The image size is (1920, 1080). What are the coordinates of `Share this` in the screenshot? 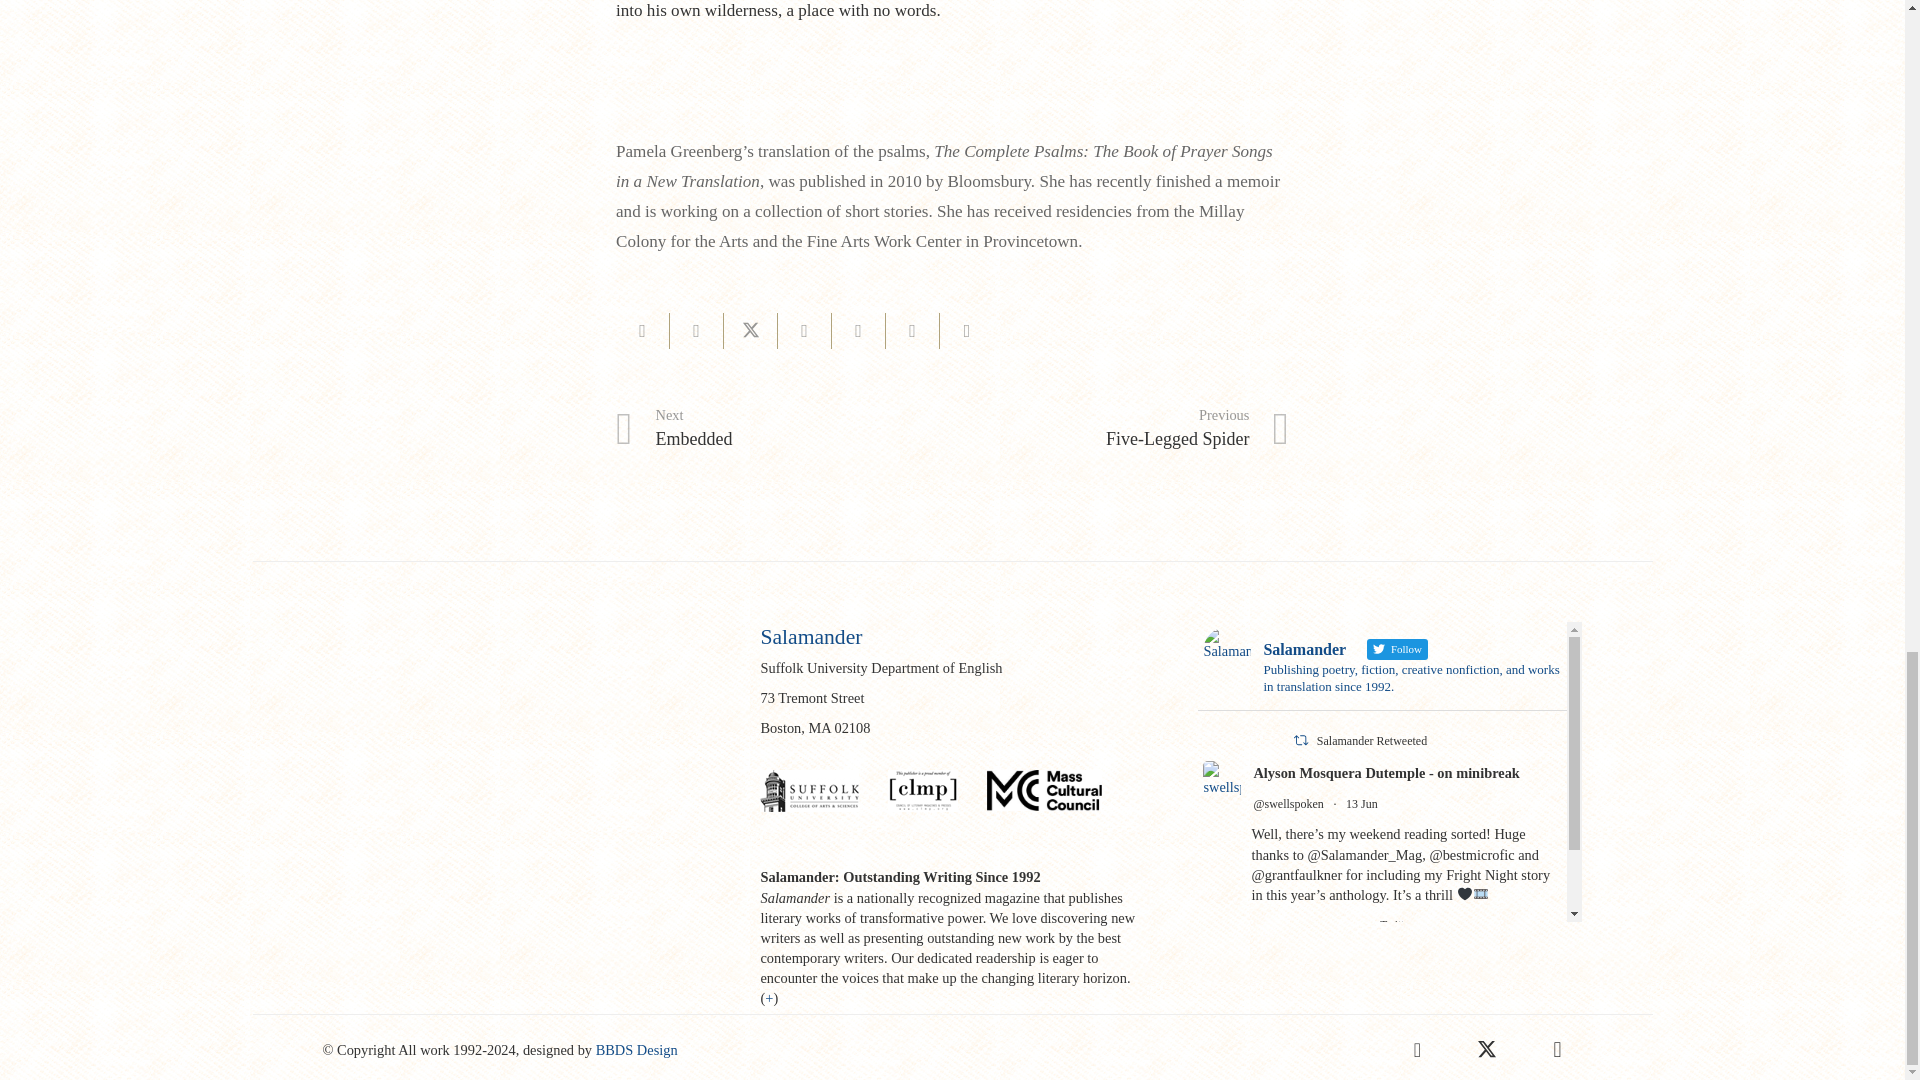 It's located at (696, 330).